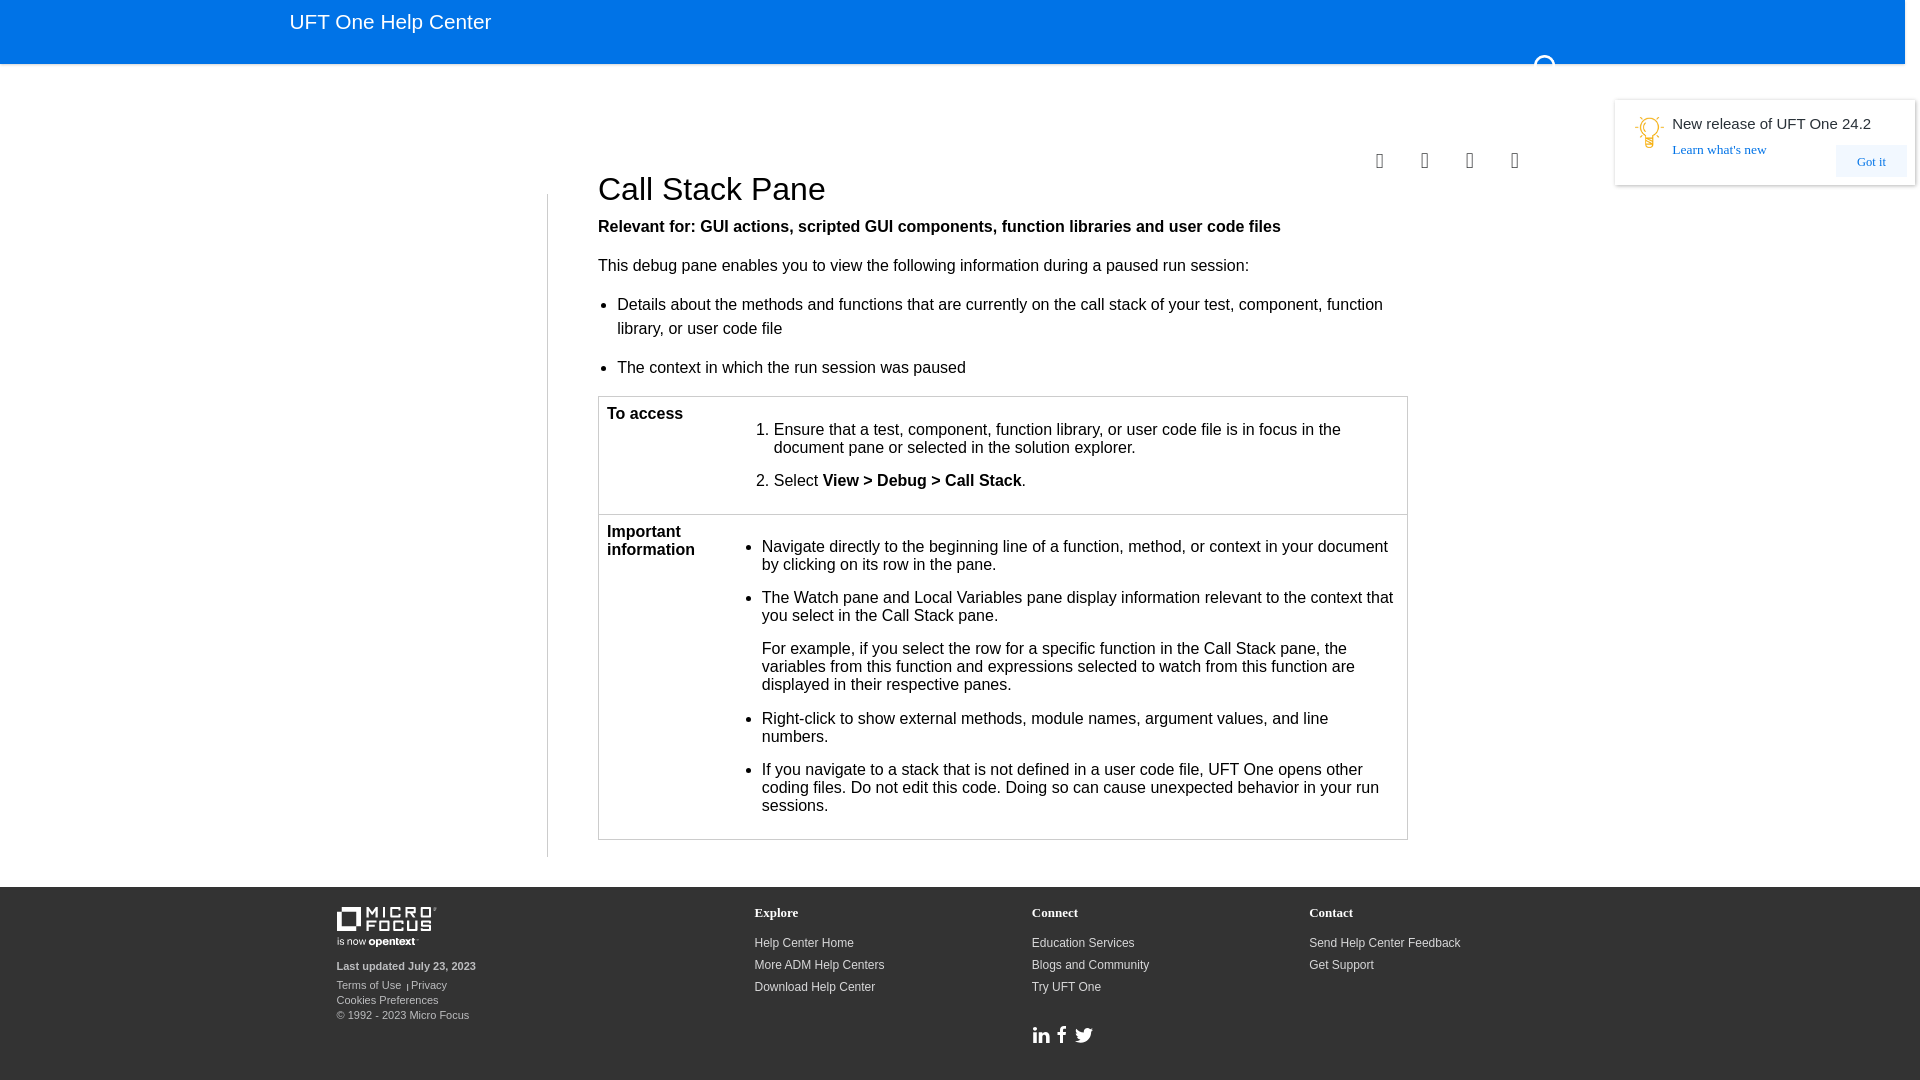 This screenshot has height=1080, width=1920. What do you see at coordinates (1533, 160) in the screenshot?
I see `Print the current topic` at bounding box center [1533, 160].